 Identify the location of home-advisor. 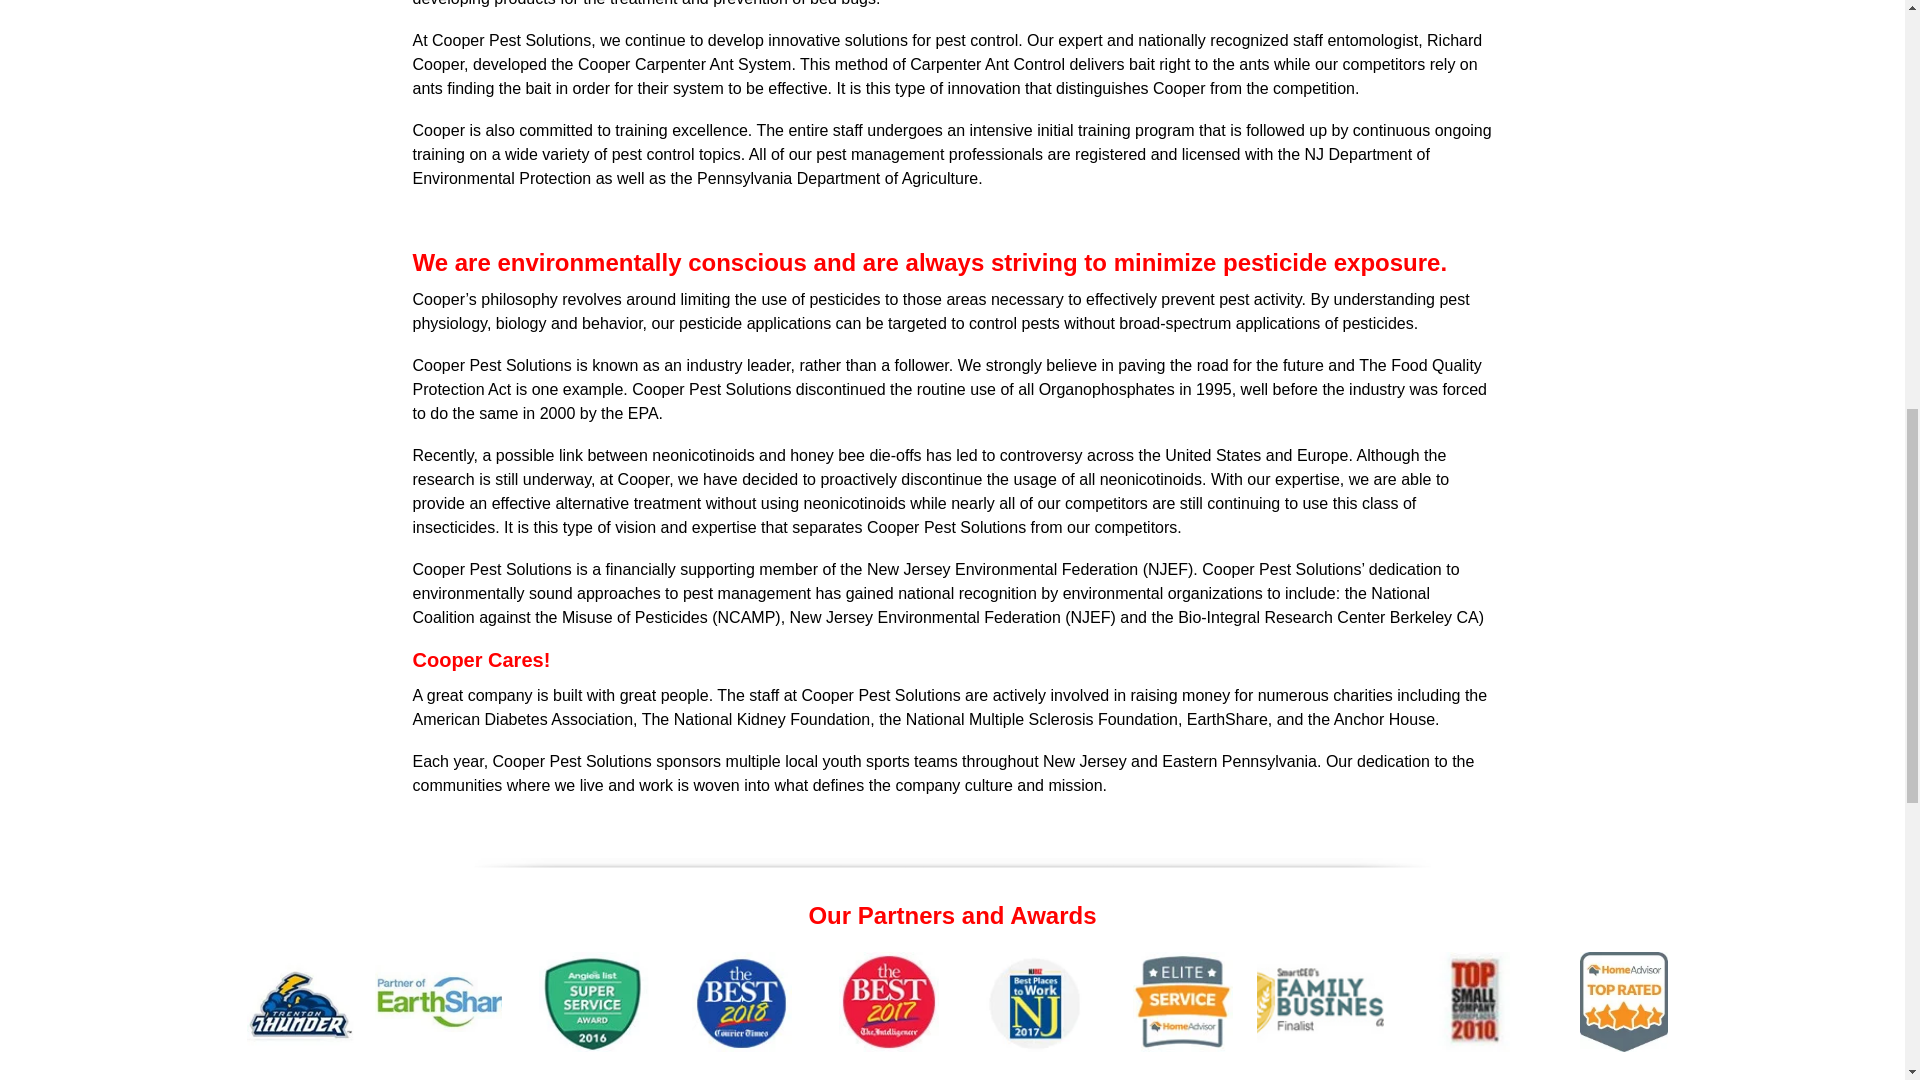
(1182, 1001).